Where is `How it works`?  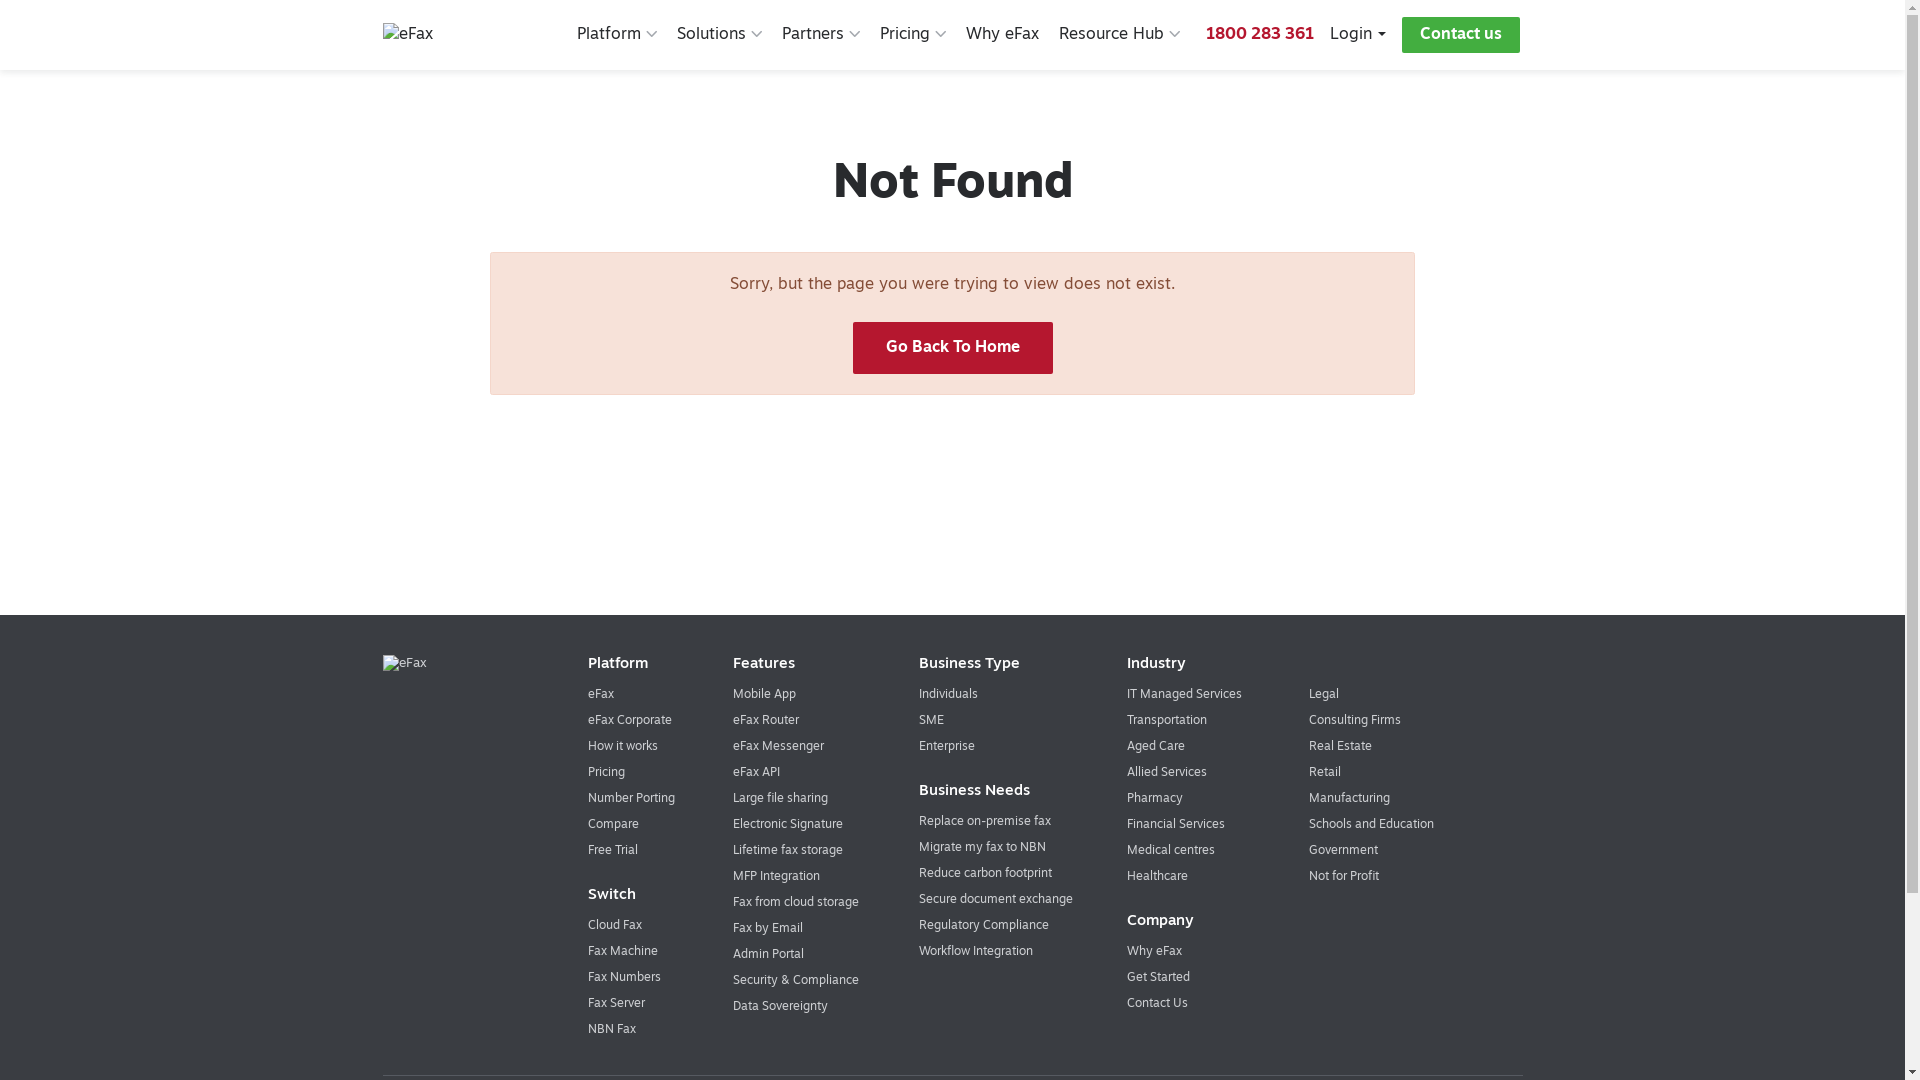
How it works is located at coordinates (623, 747).